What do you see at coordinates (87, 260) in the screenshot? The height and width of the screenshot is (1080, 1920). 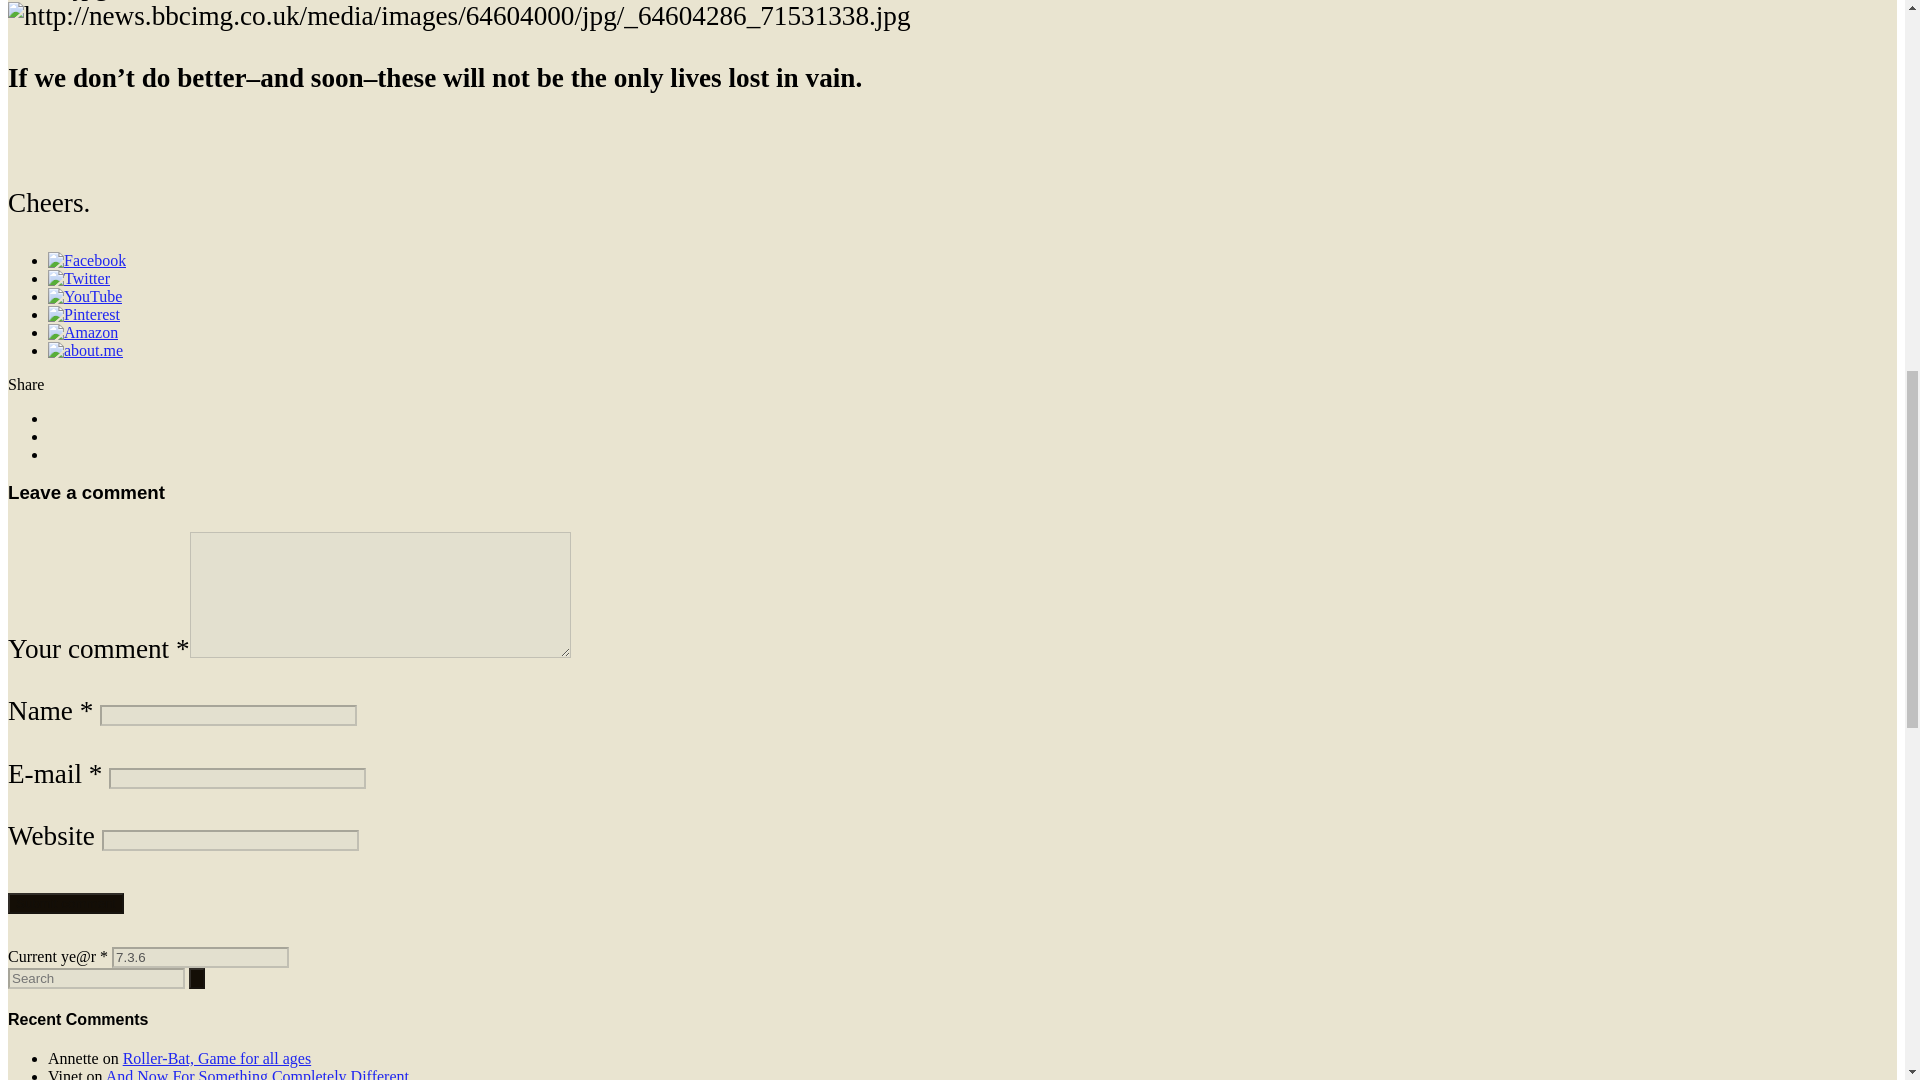 I see `Facebook` at bounding box center [87, 260].